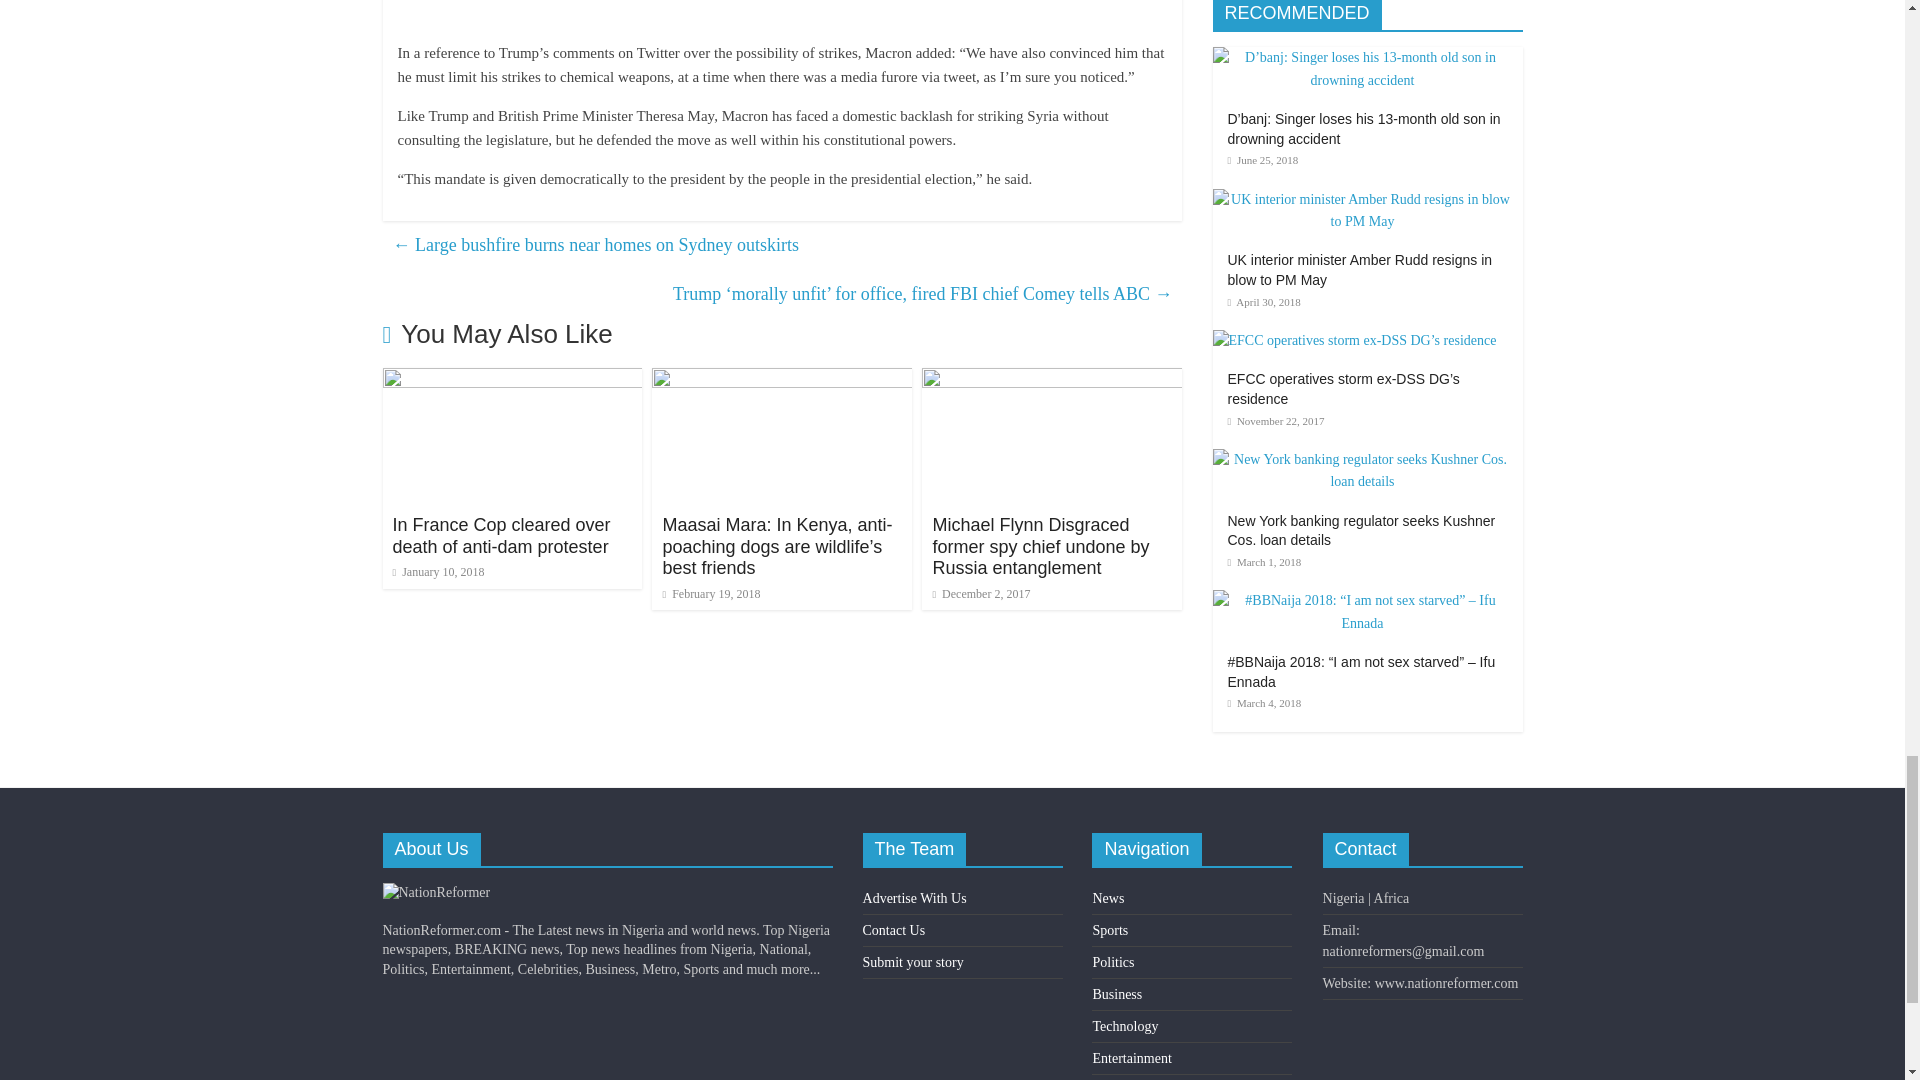  I want to click on In France Cop cleared over death of anti-dam protester, so click(500, 536).